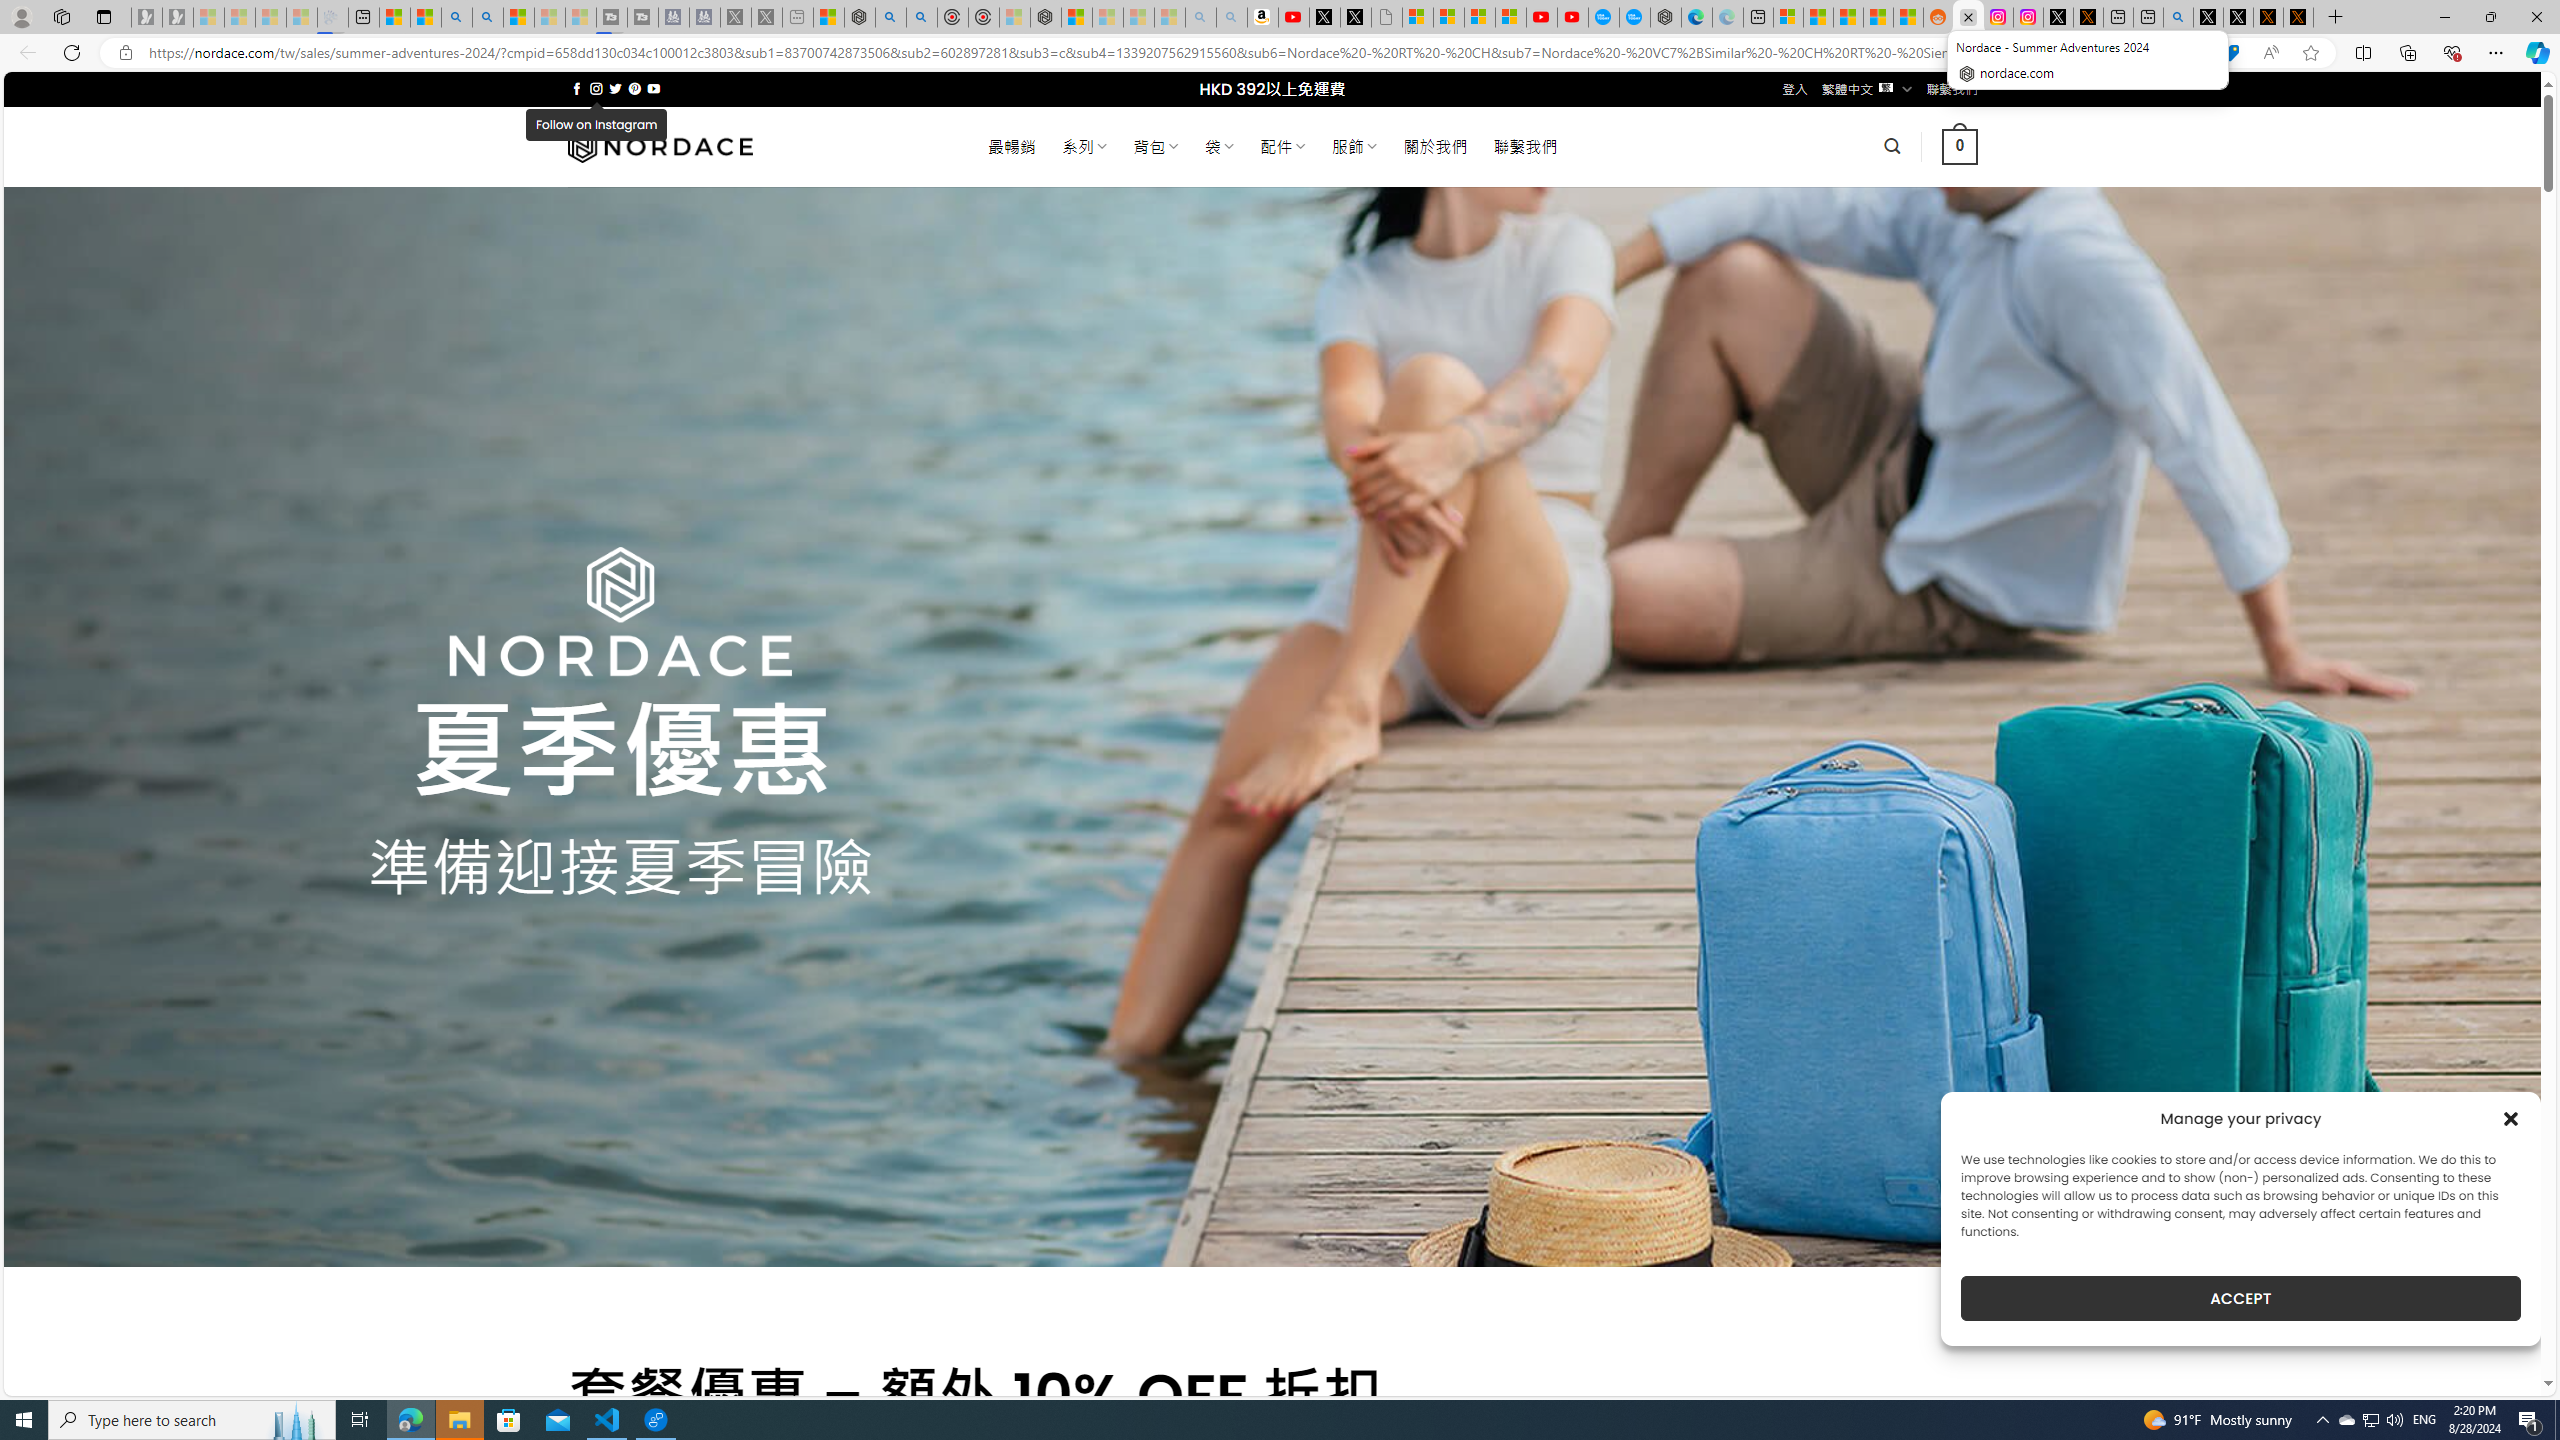  What do you see at coordinates (611, 17) in the screenshot?
I see `Streaming Coverage | T3 - Sleeping` at bounding box center [611, 17].